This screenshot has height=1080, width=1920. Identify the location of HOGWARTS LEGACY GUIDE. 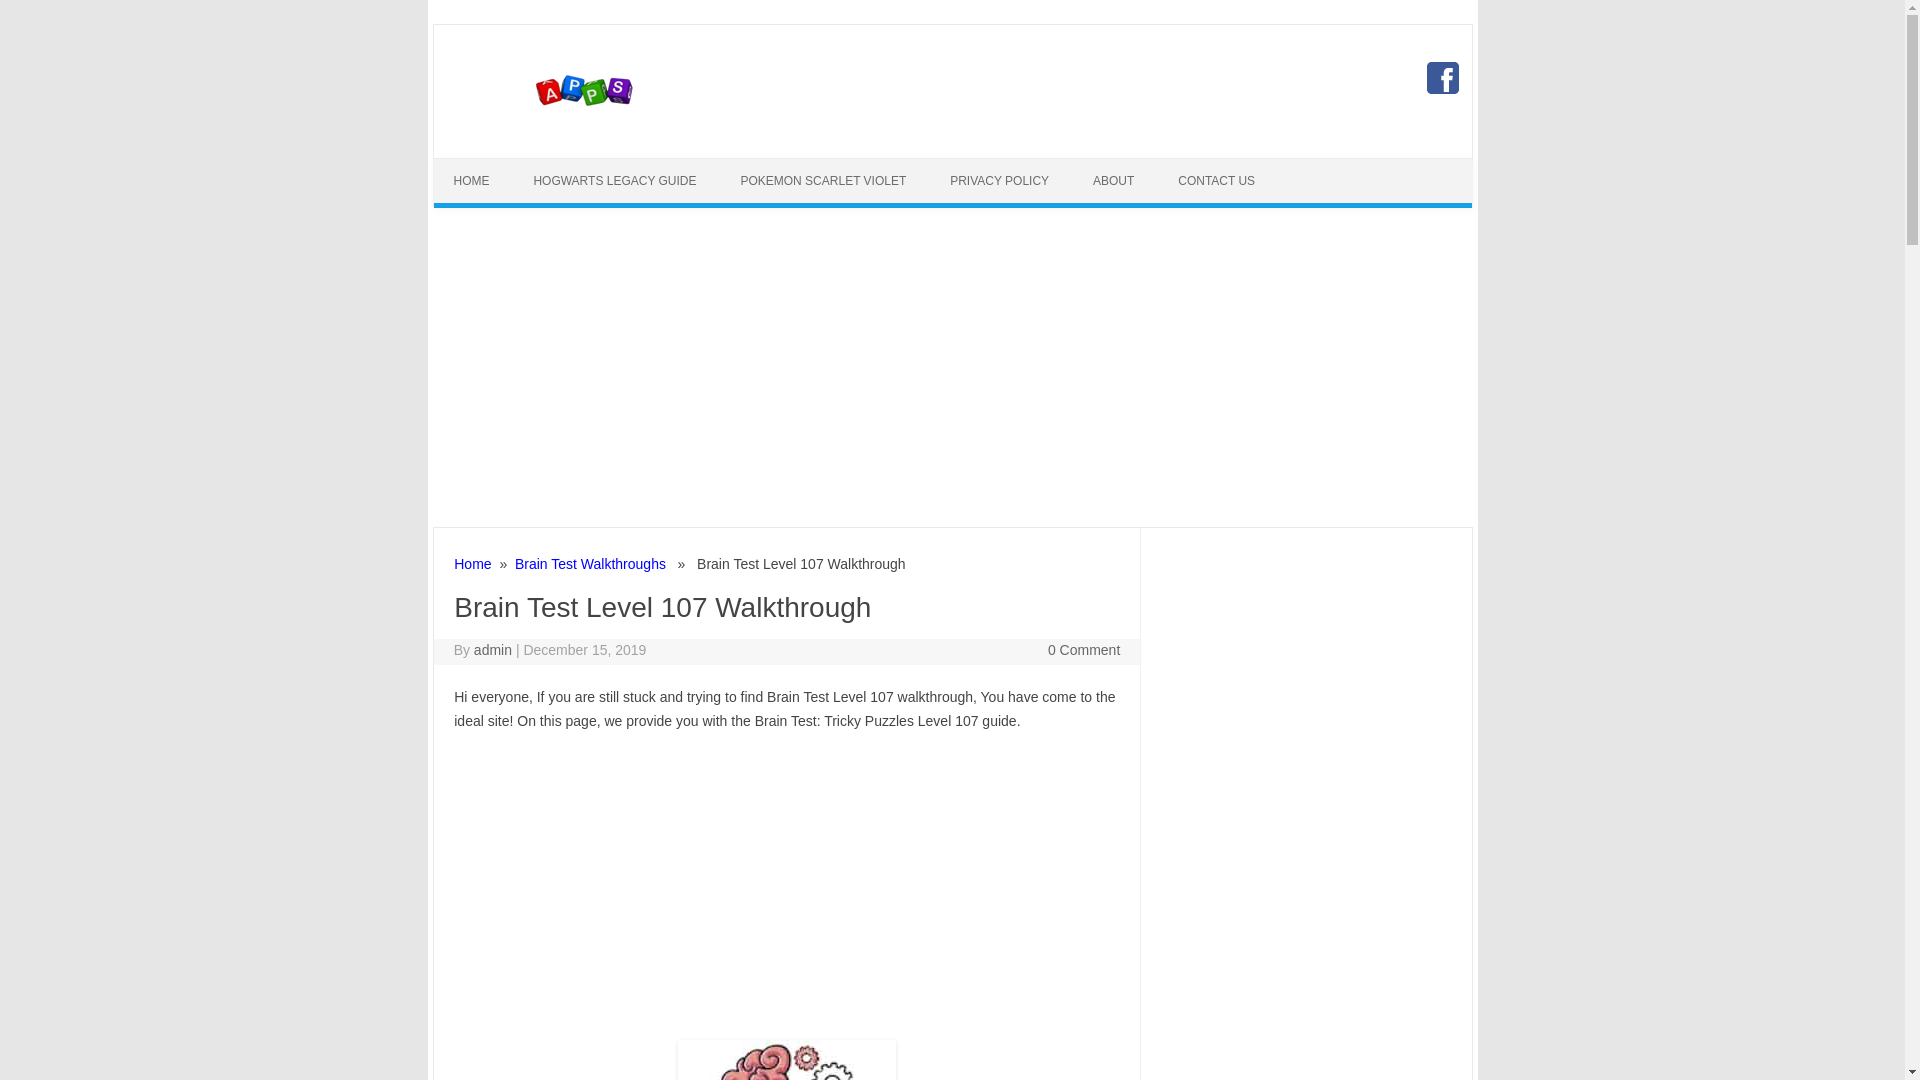
(614, 180).